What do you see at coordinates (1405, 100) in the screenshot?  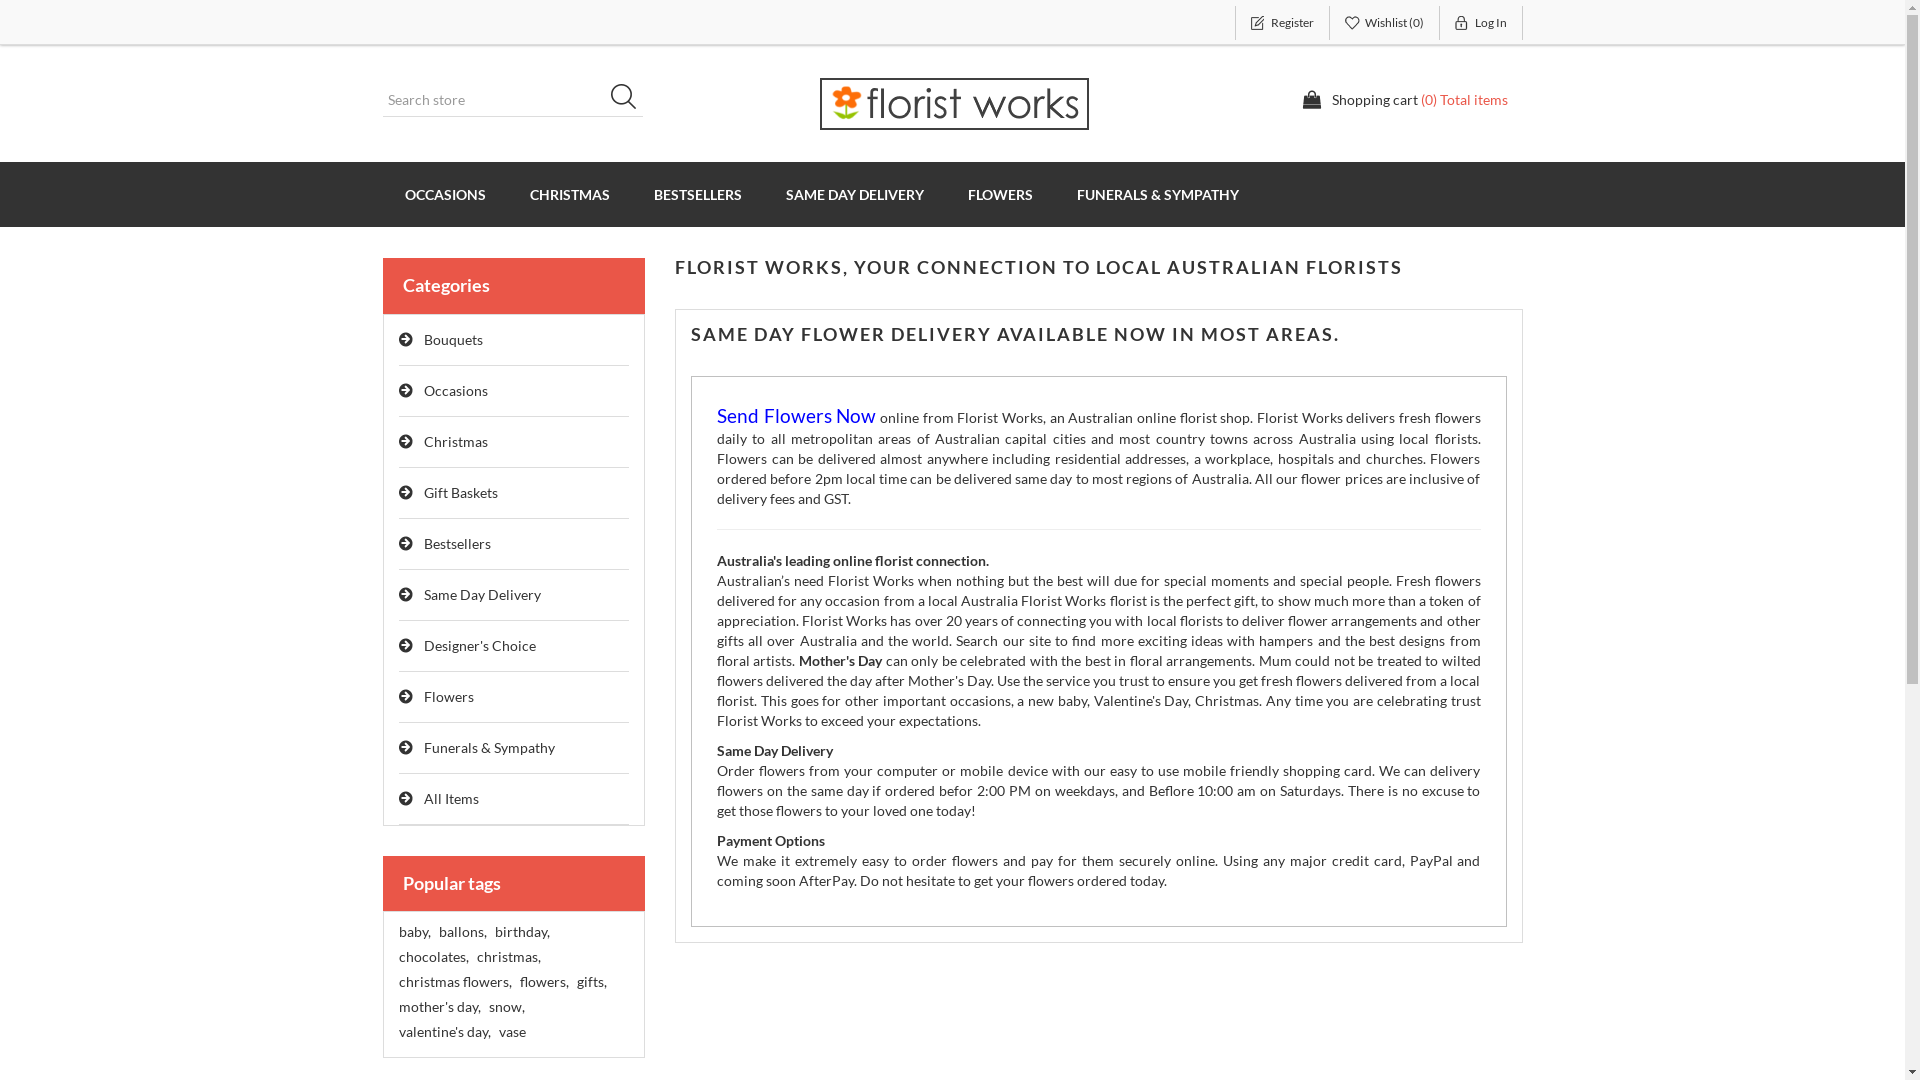 I see `Shopping cart (0) Total items` at bounding box center [1405, 100].